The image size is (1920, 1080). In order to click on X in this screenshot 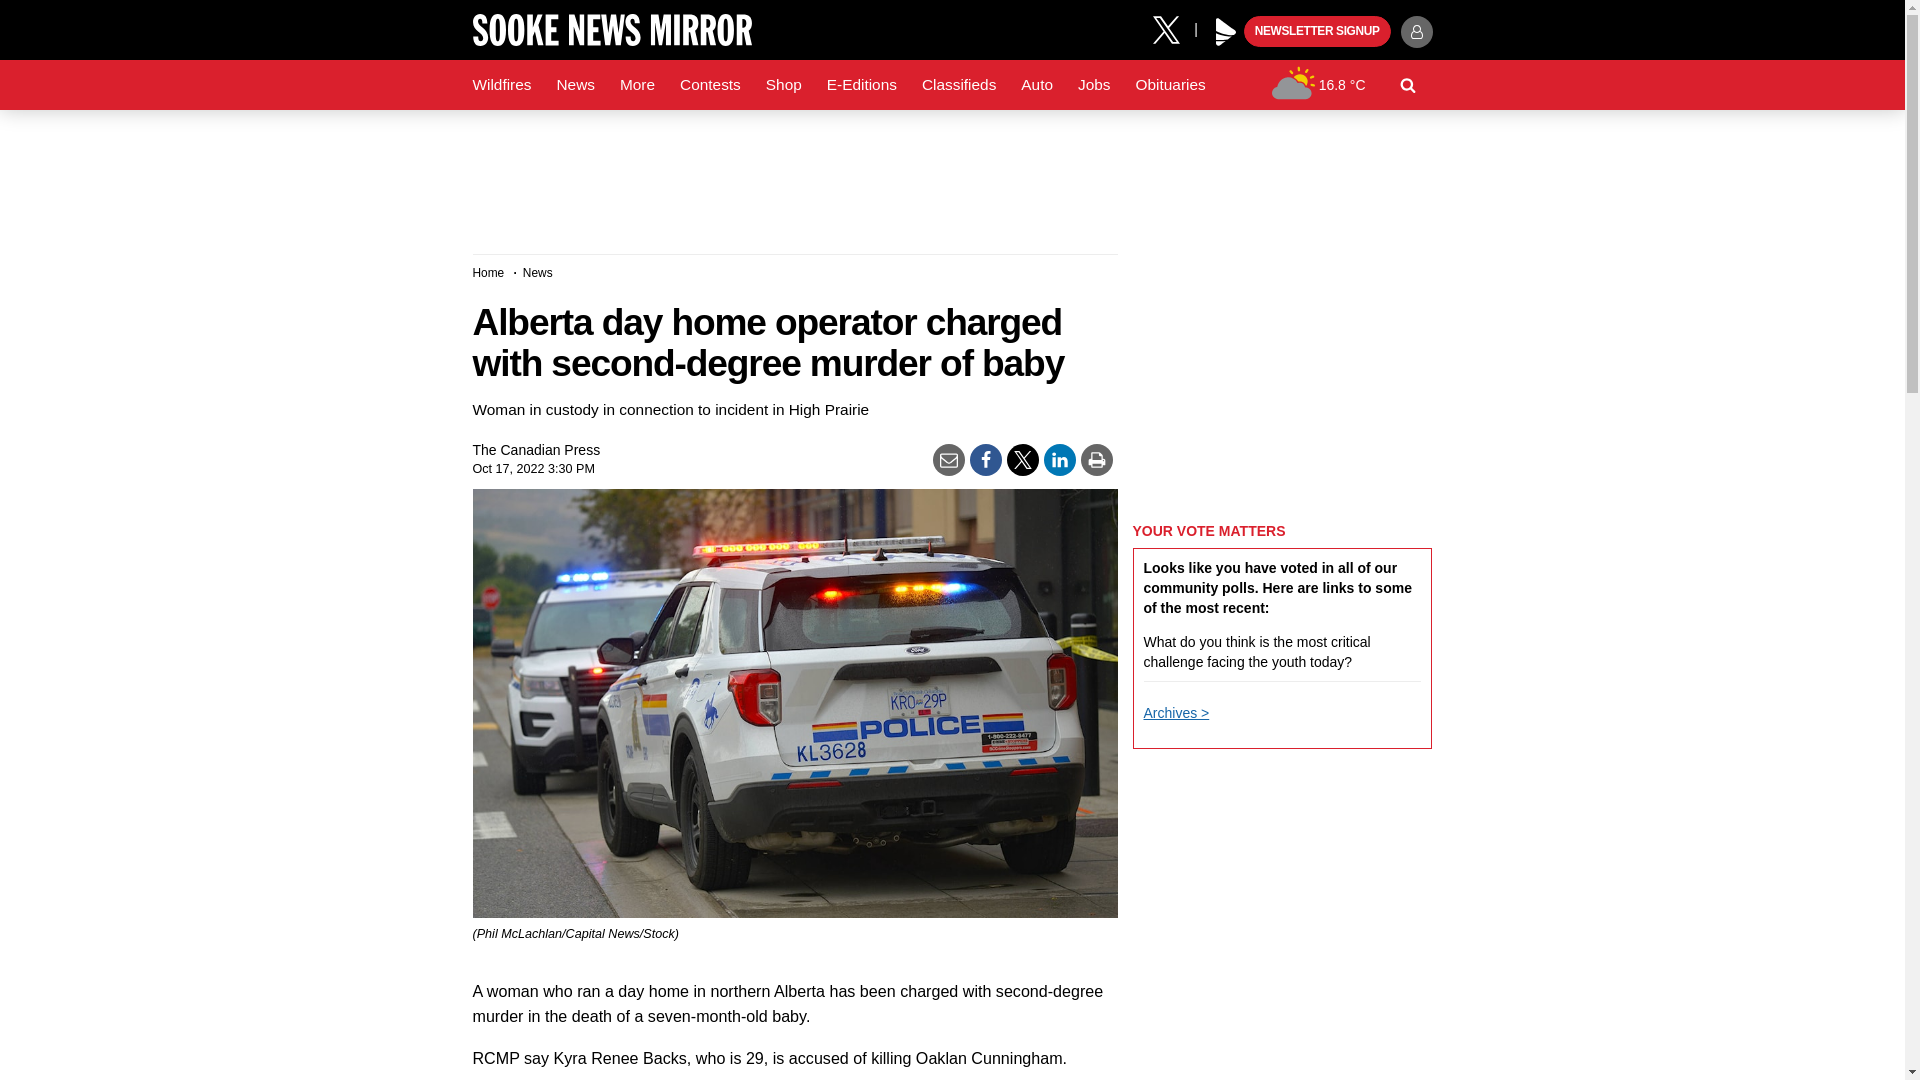, I will do `click(1173, 28)`.